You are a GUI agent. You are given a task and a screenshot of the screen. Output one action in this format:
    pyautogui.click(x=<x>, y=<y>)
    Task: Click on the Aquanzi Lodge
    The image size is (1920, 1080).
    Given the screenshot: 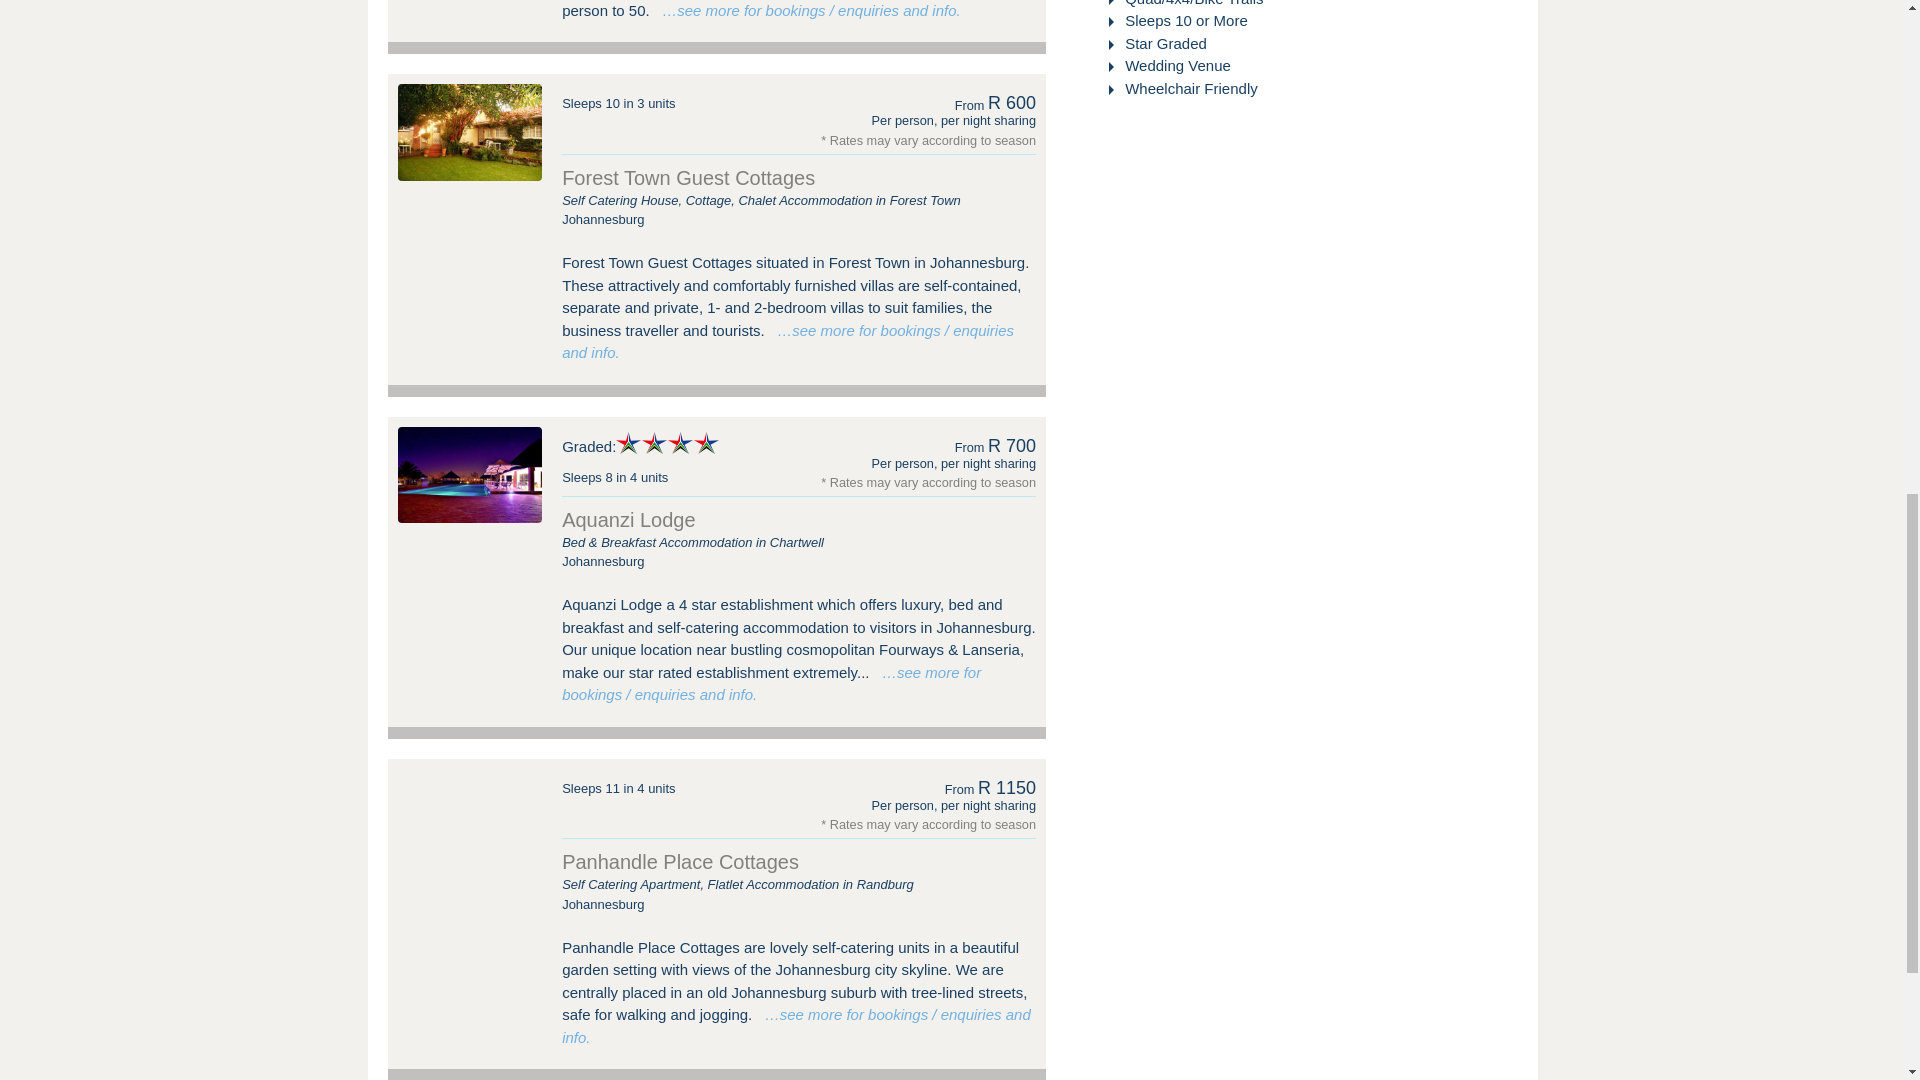 What is the action you would take?
    pyautogui.click(x=470, y=474)
    